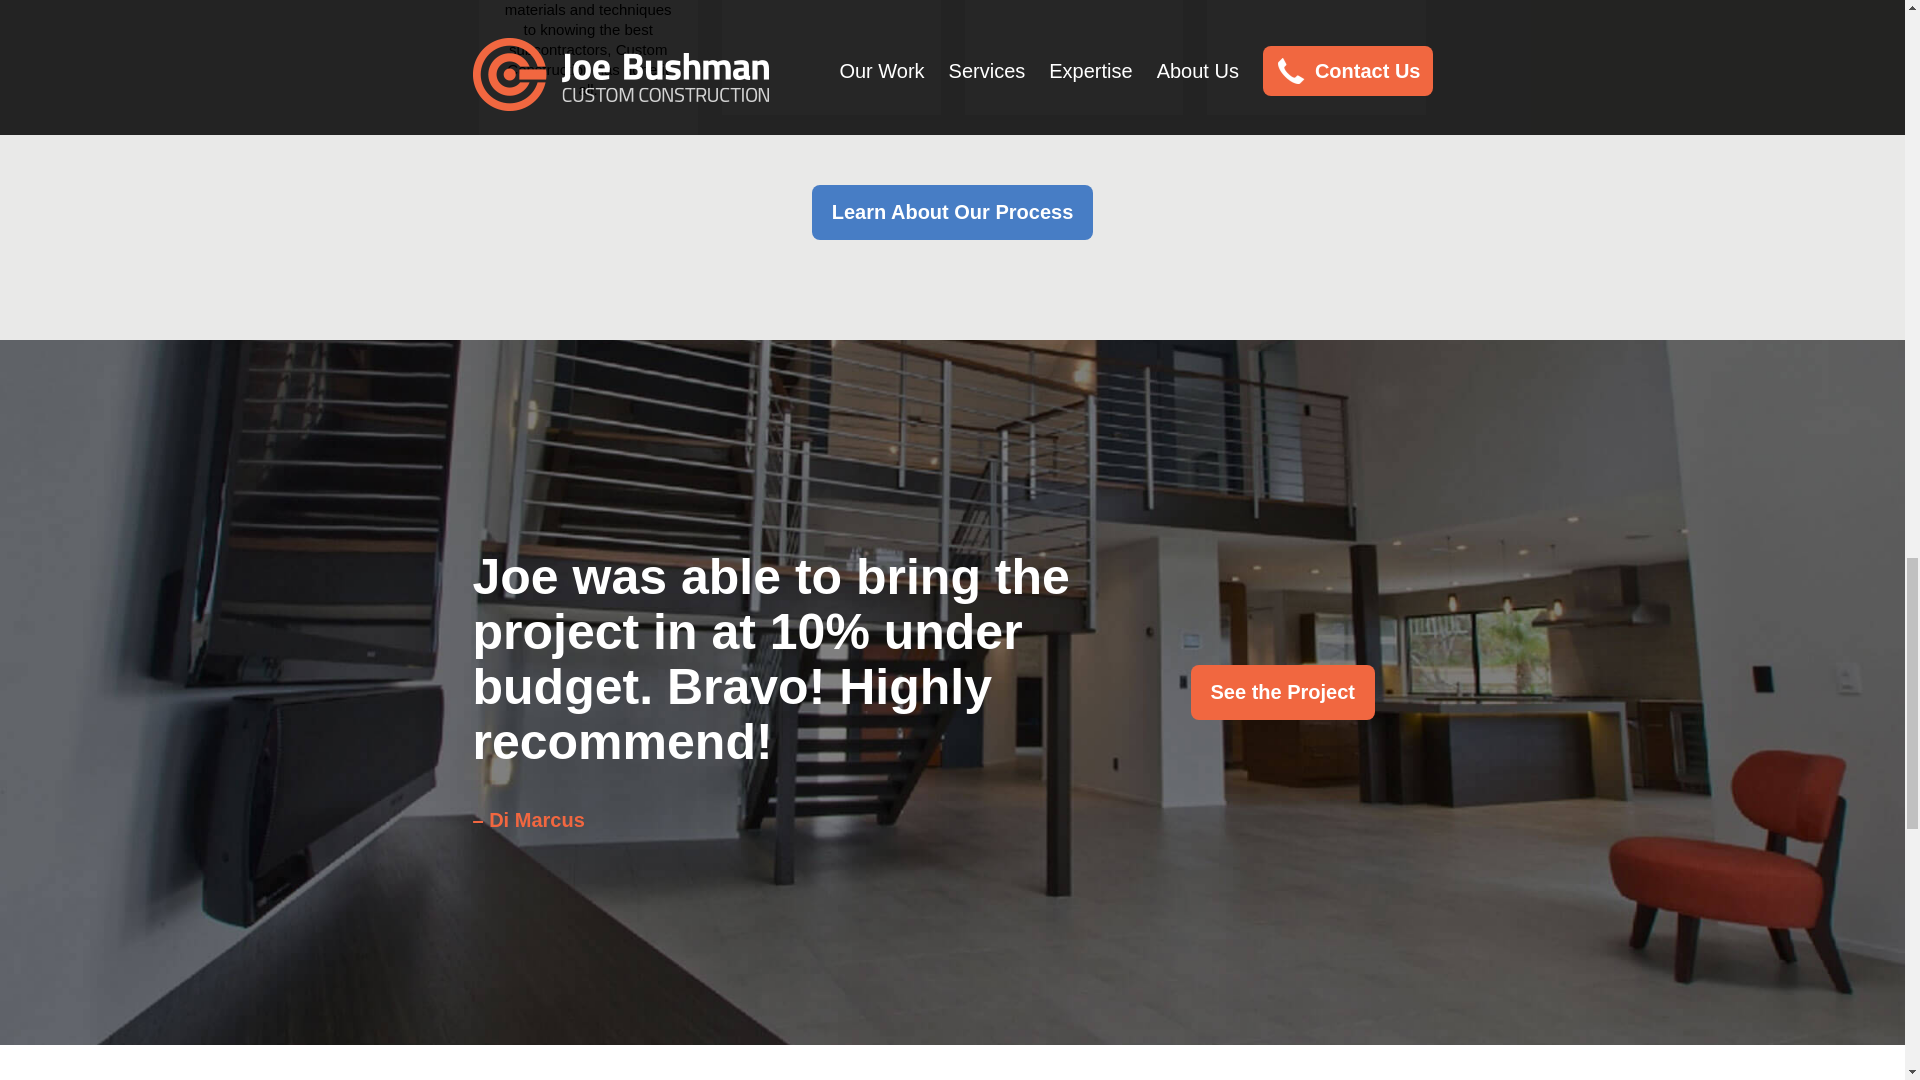 The image size is (1920, 1080). What do you see at coordinates (1282, 692) in the screenshot?
I see `See the Project` at bounding box center [1282, 692].